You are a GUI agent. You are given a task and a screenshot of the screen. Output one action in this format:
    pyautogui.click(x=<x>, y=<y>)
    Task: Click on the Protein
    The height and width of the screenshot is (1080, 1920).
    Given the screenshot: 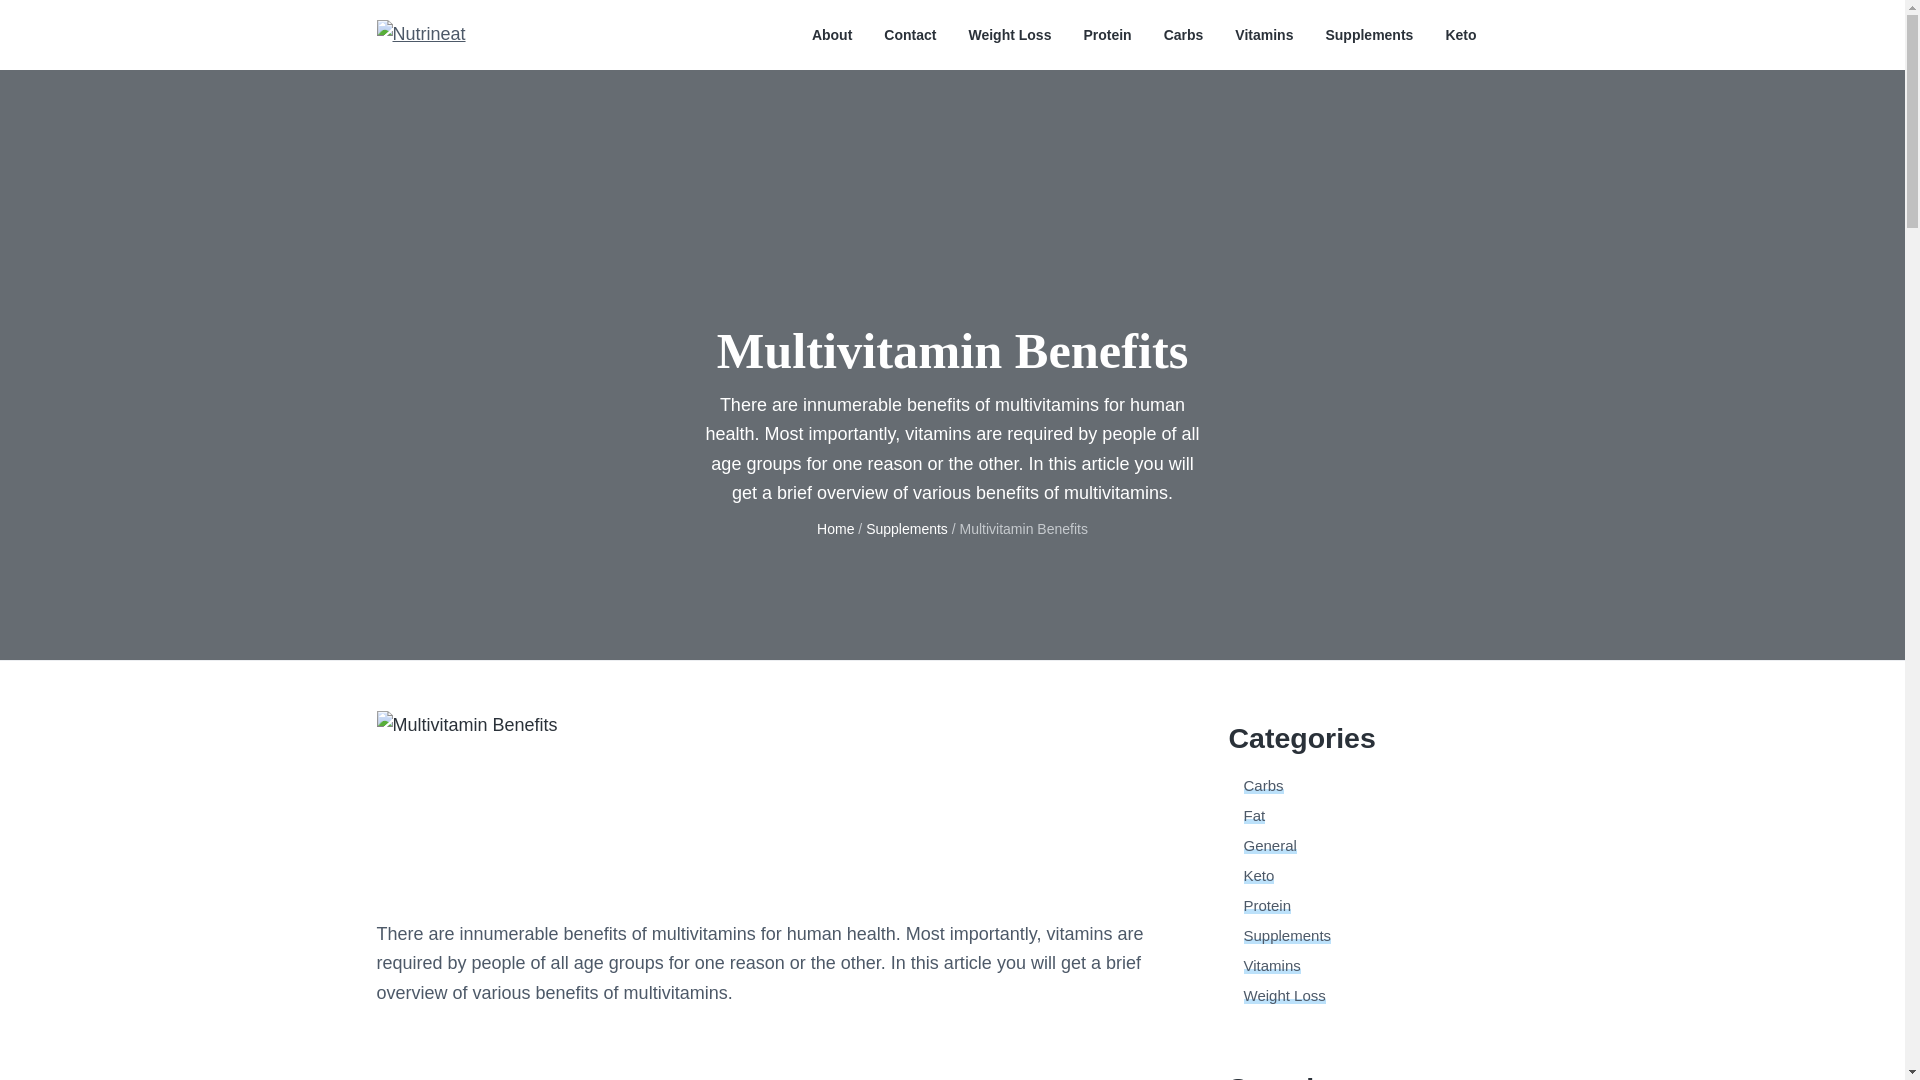 What is the action you would take?
    pyautogui.click(x=1106, y=35)
    